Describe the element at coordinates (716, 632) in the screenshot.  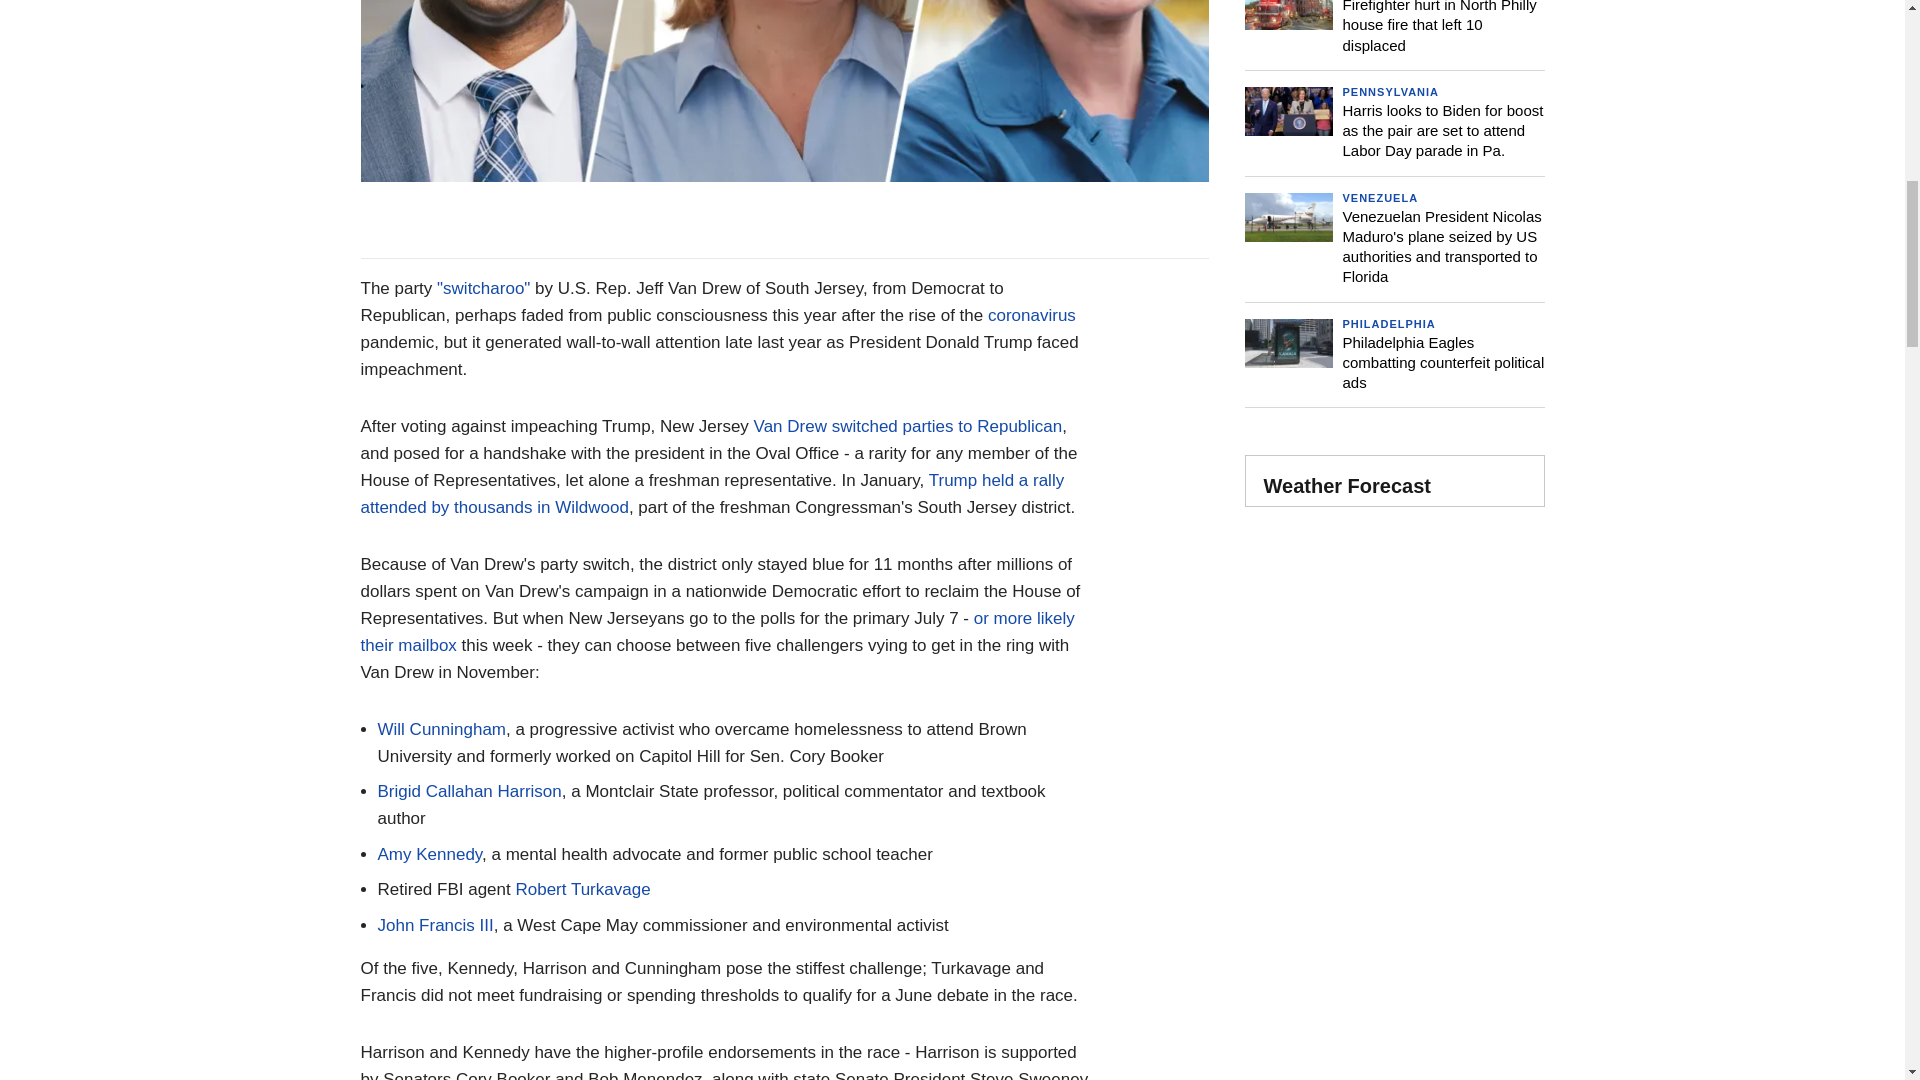
I see `or more likely their mailbox` at that location.